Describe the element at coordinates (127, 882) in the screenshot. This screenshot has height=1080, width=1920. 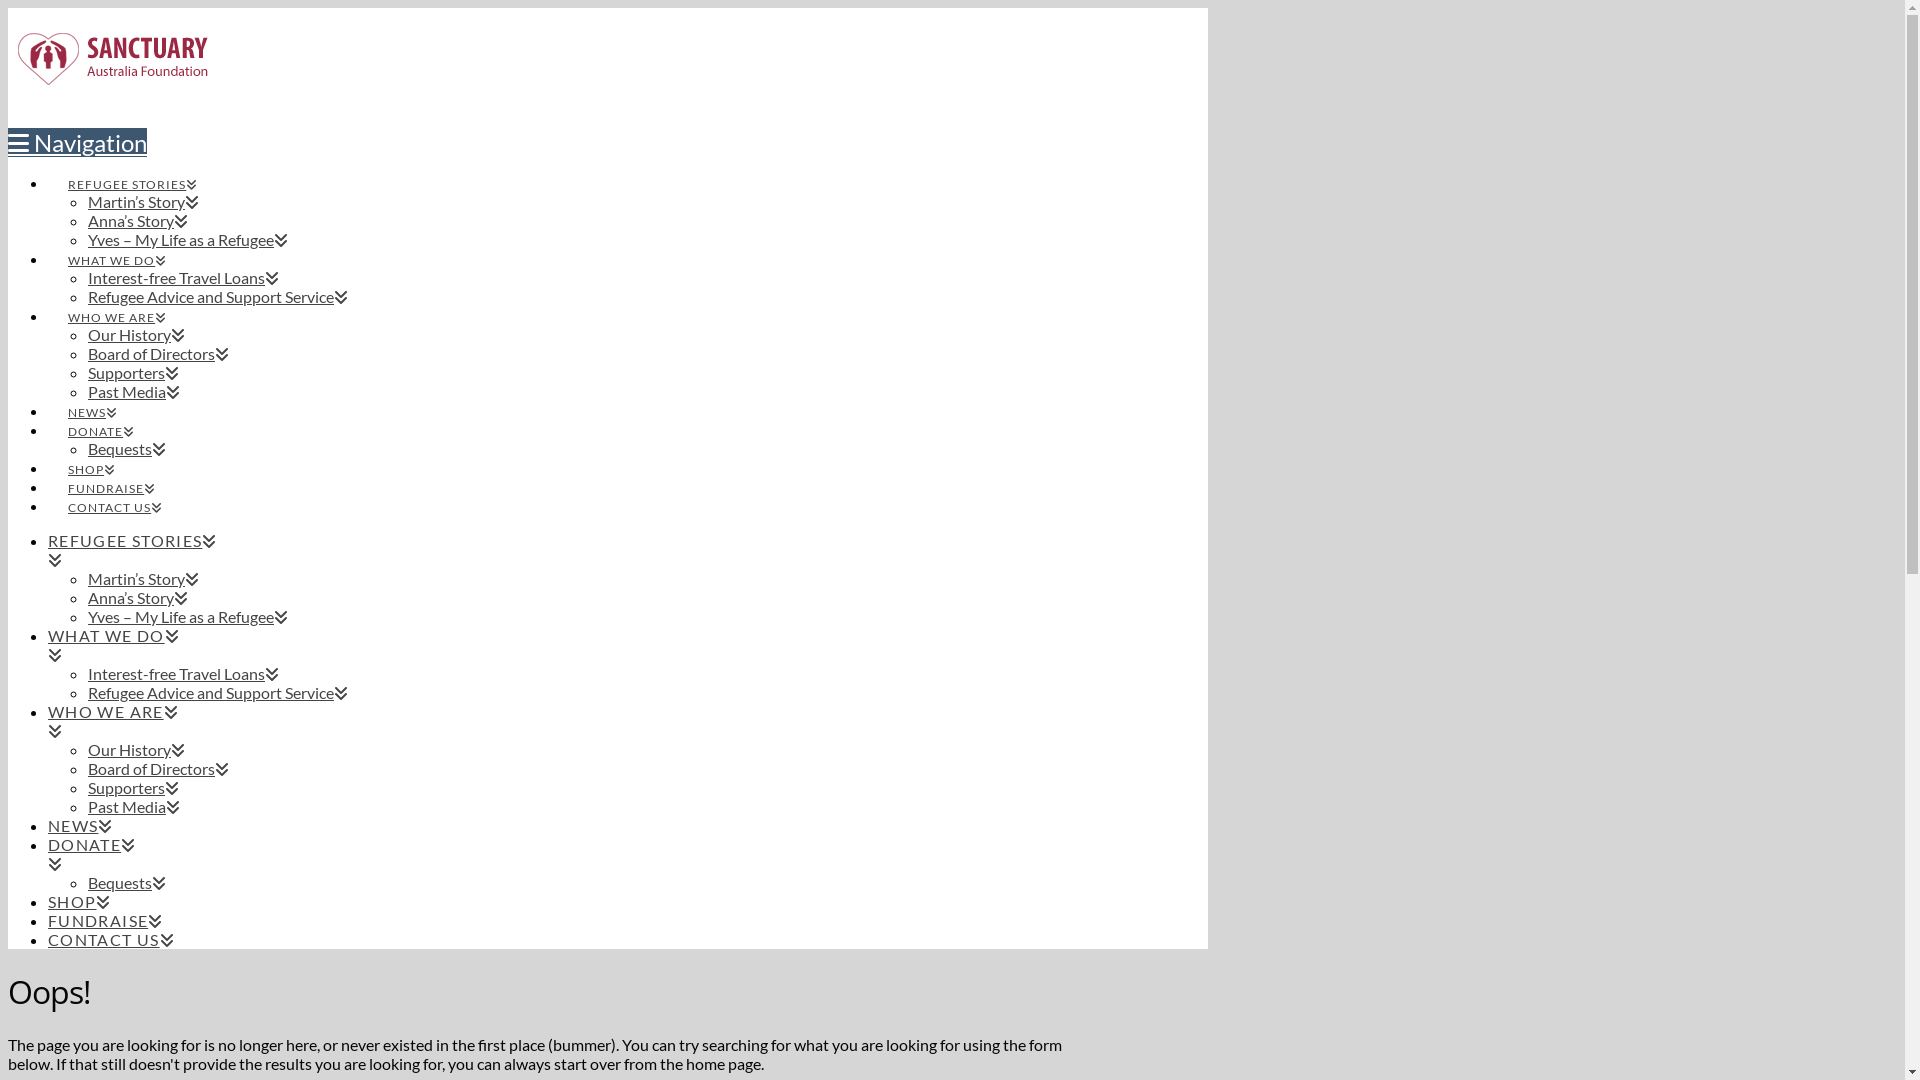
I see `Bequests` at that location.